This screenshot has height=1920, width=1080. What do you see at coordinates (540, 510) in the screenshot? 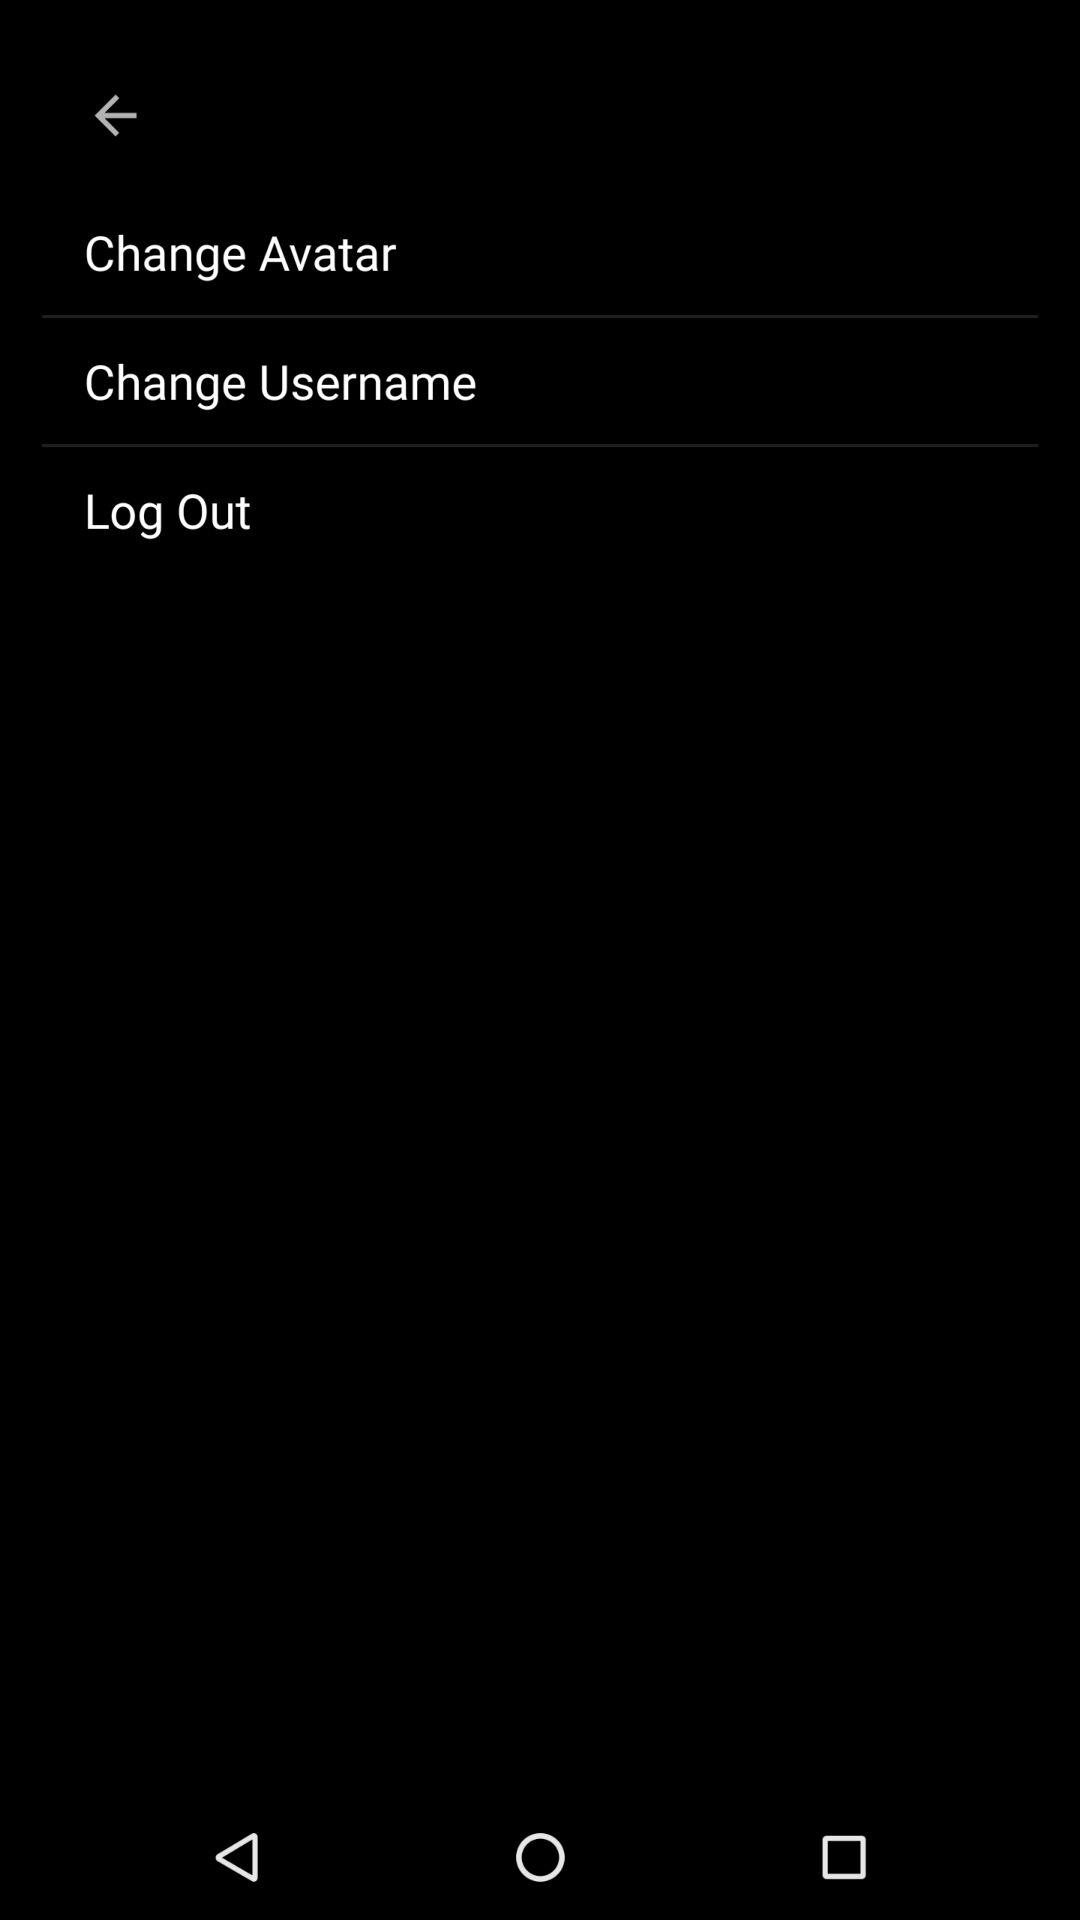
I see `choose the icon below change username item` at bounding box center [540, 510].